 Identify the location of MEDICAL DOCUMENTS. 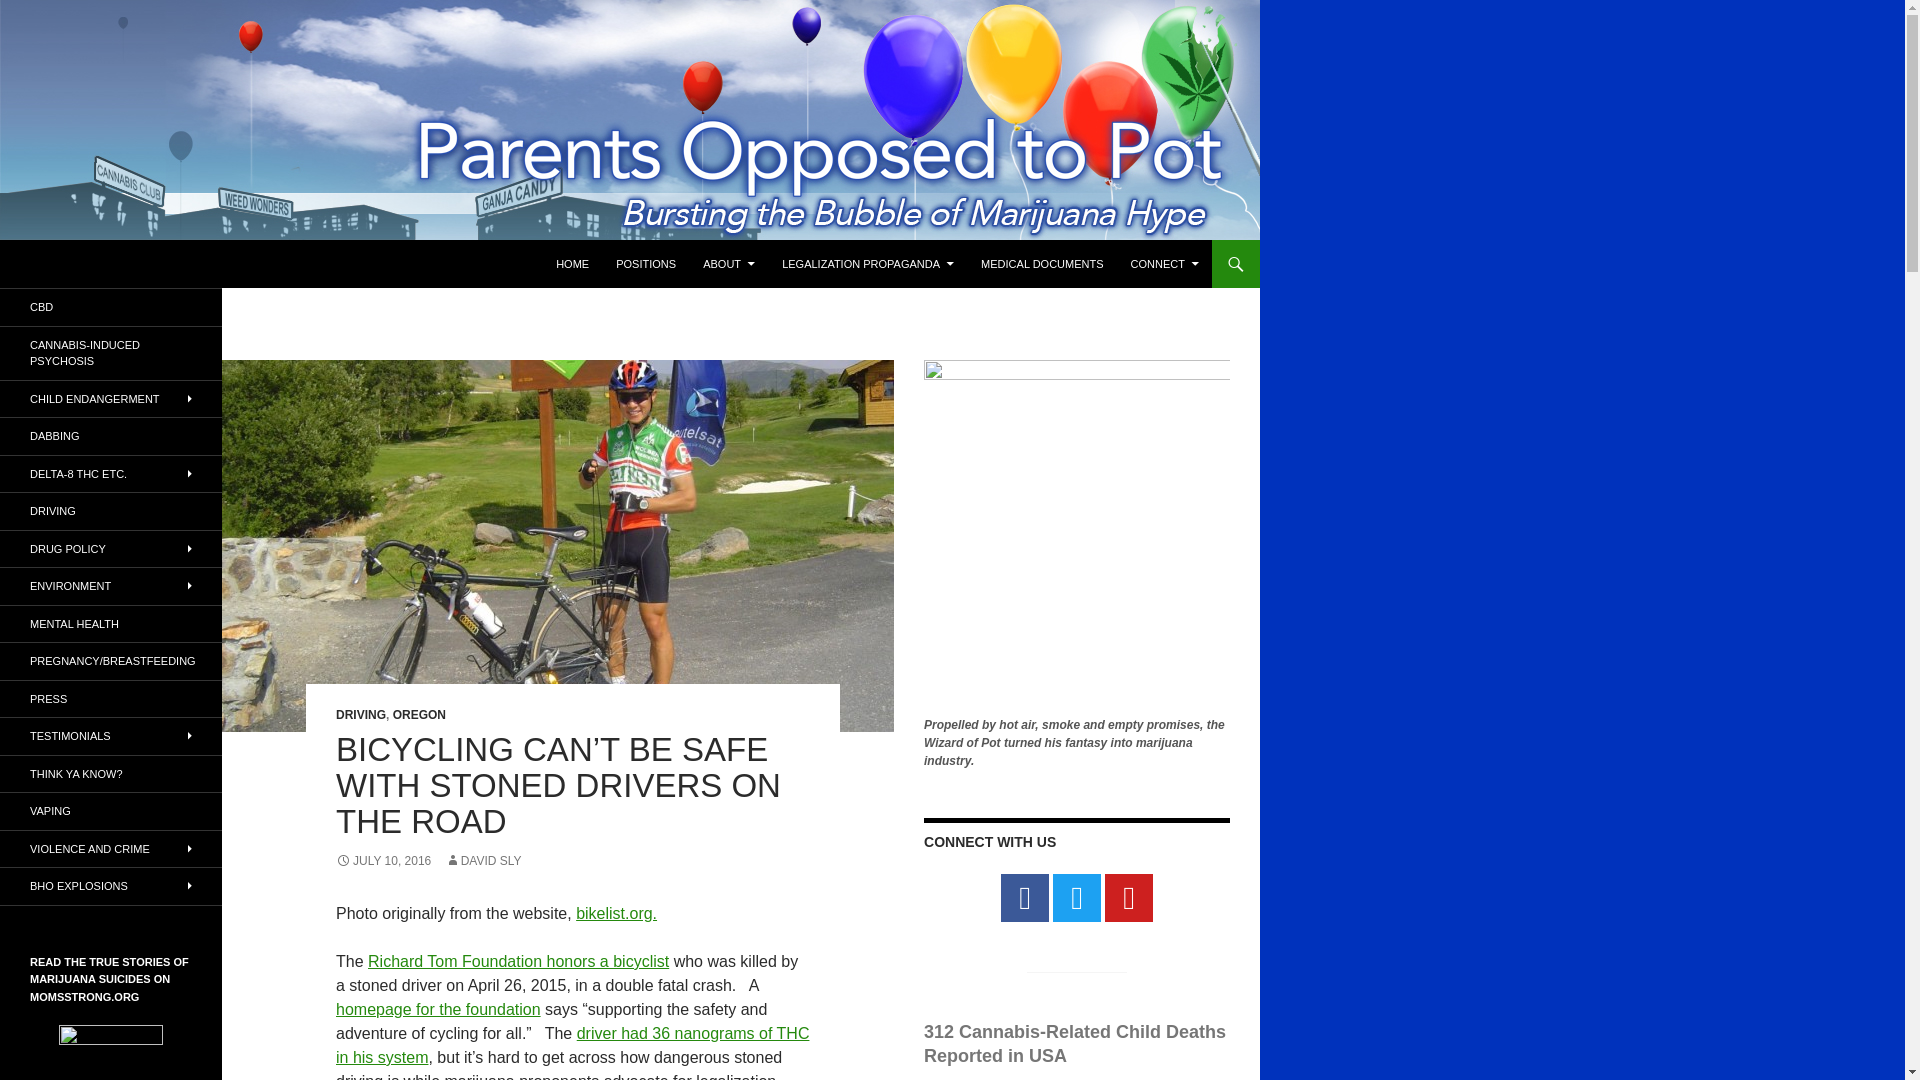
(1042, 264).